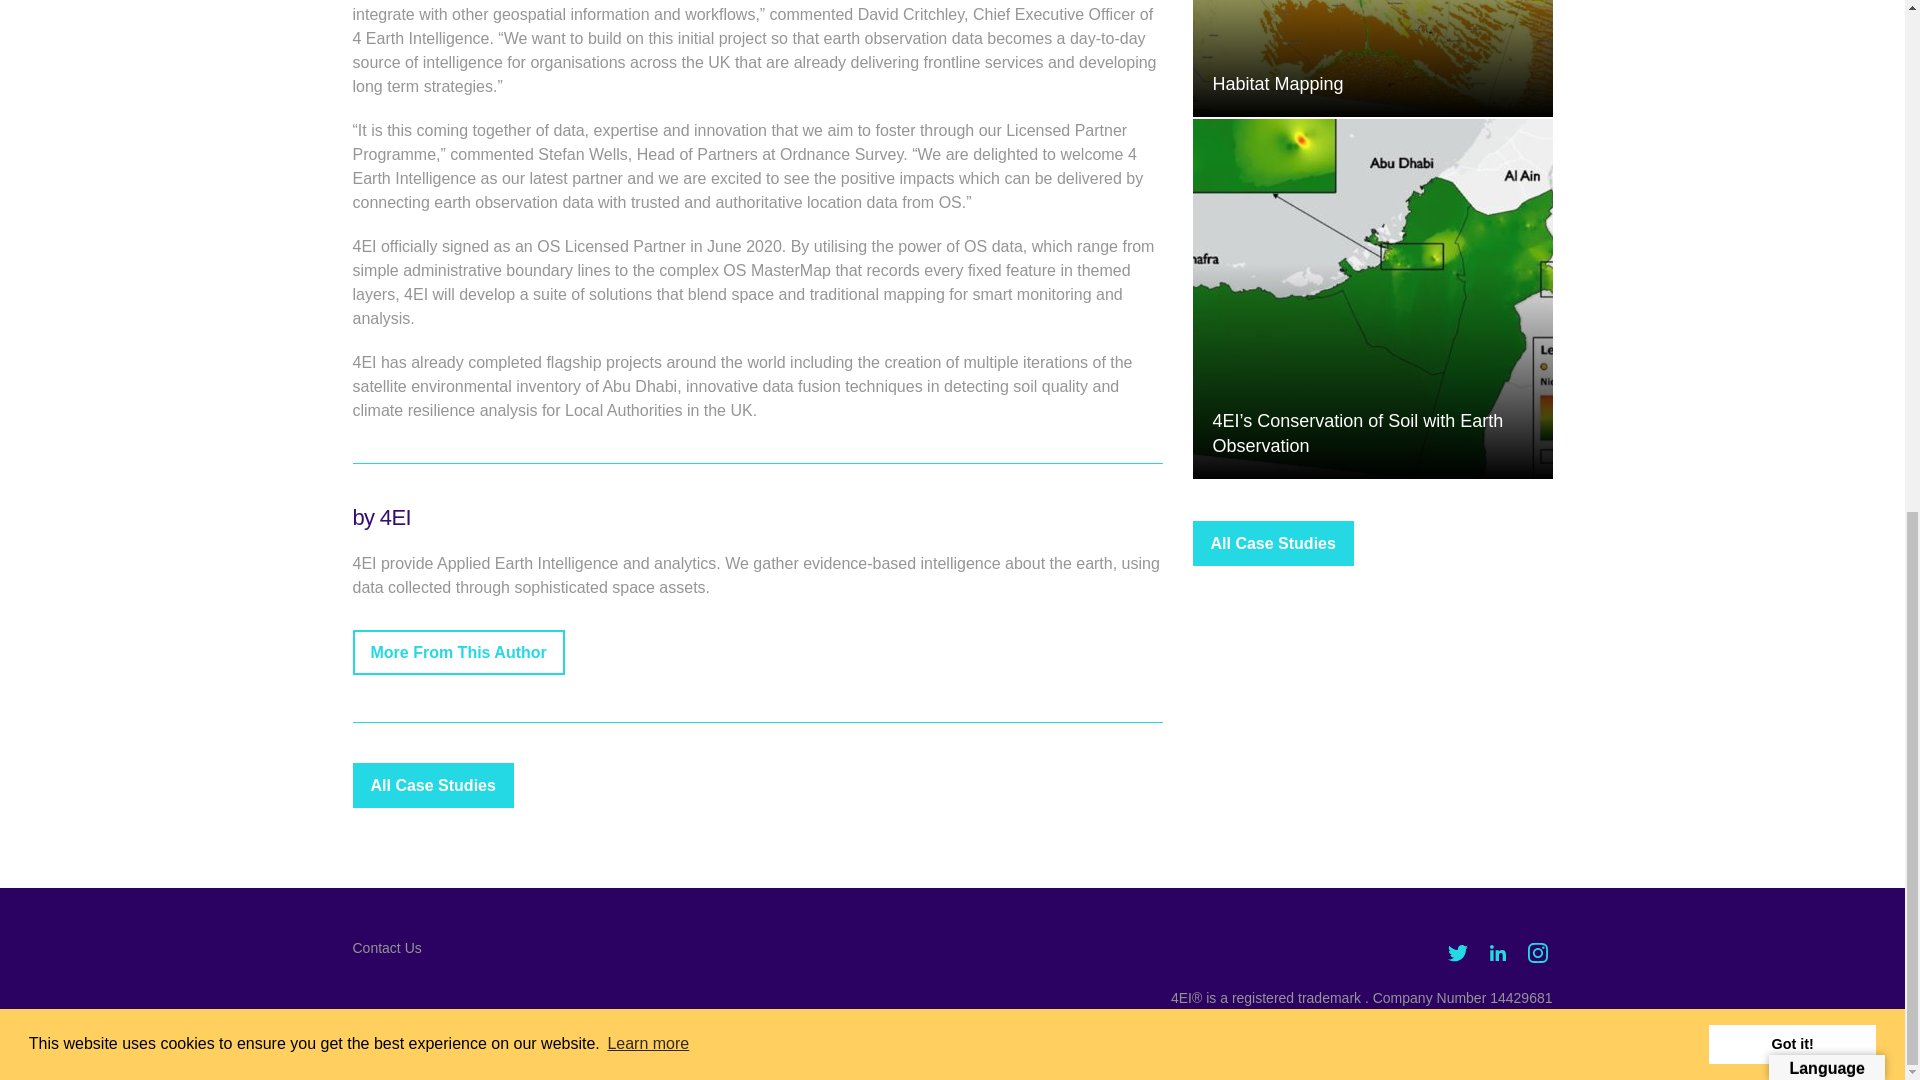  I want to click on Contact Us, so click(386, 947).